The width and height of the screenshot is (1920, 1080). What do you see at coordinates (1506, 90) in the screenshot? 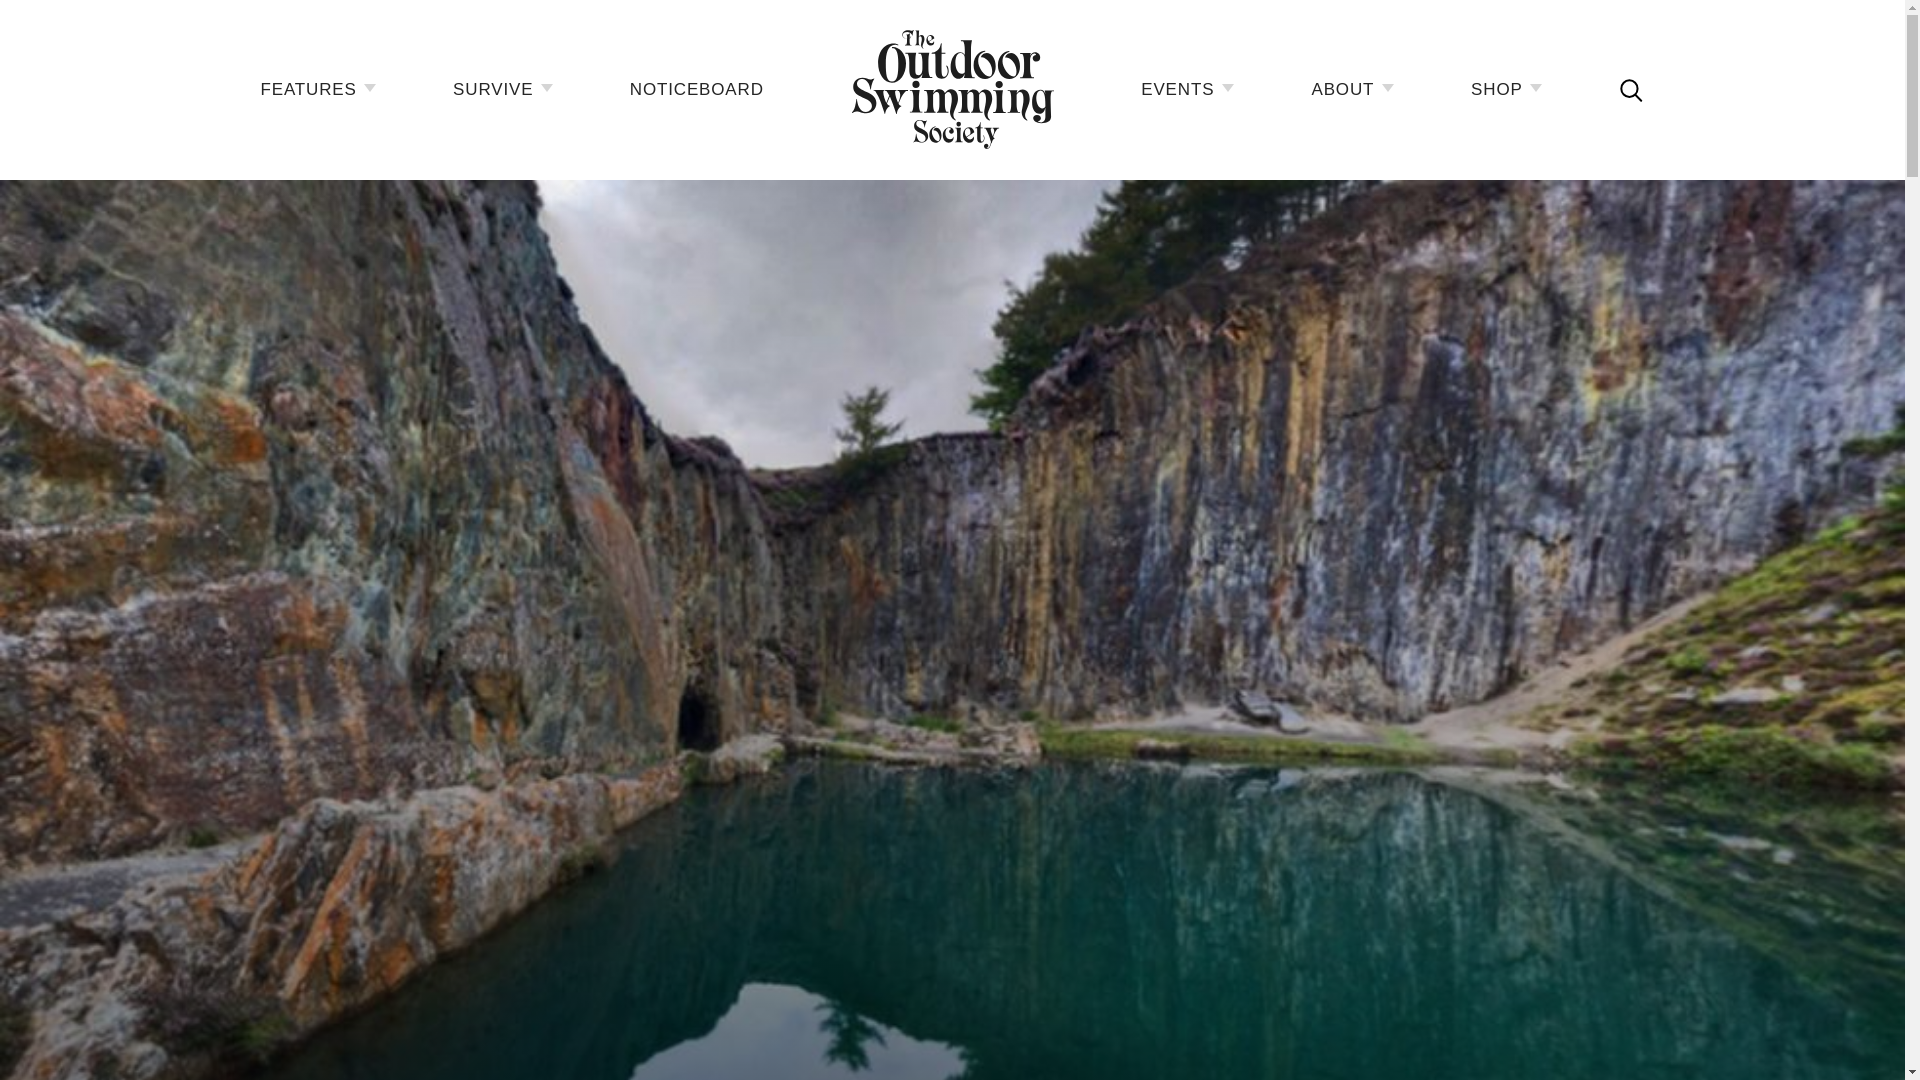
I see `SHOP` at bounding box center [1506, 90].